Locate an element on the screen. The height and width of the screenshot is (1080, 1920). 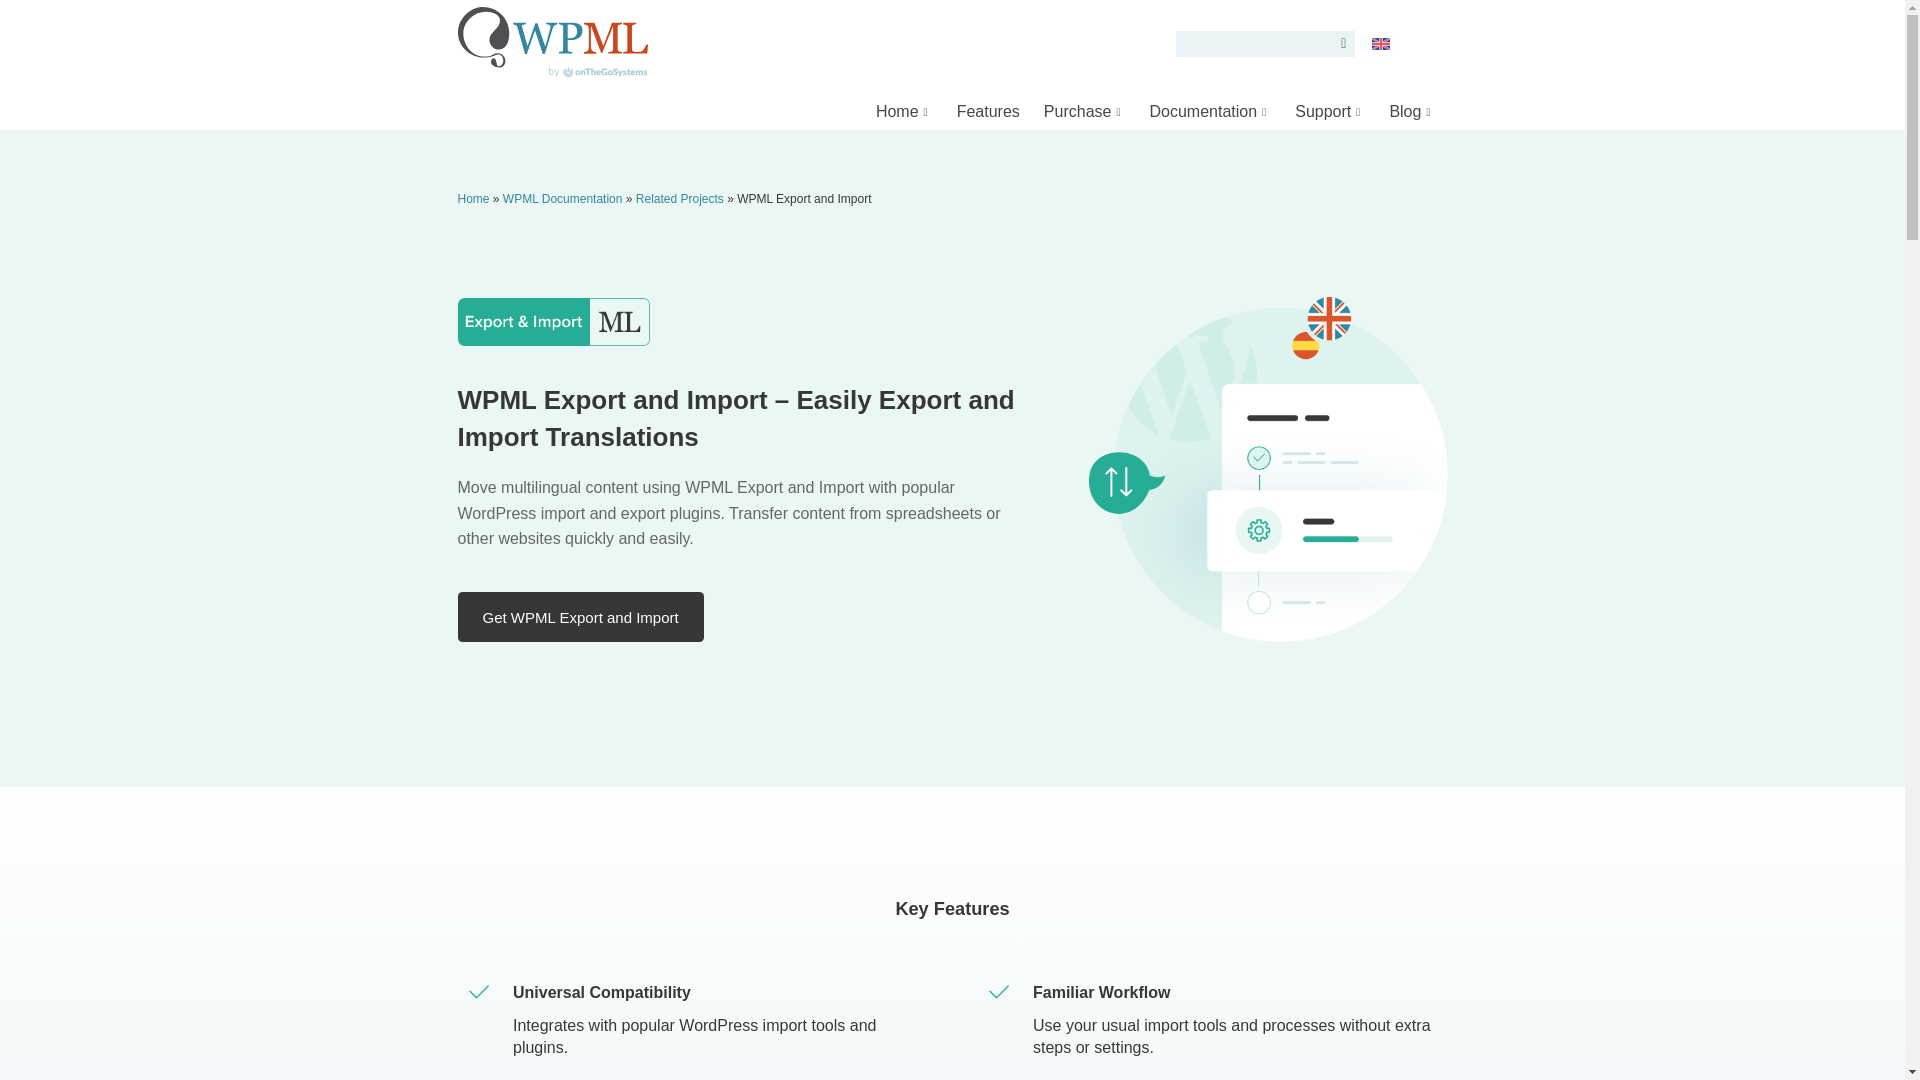
Features is located at coordinates (988, 110).